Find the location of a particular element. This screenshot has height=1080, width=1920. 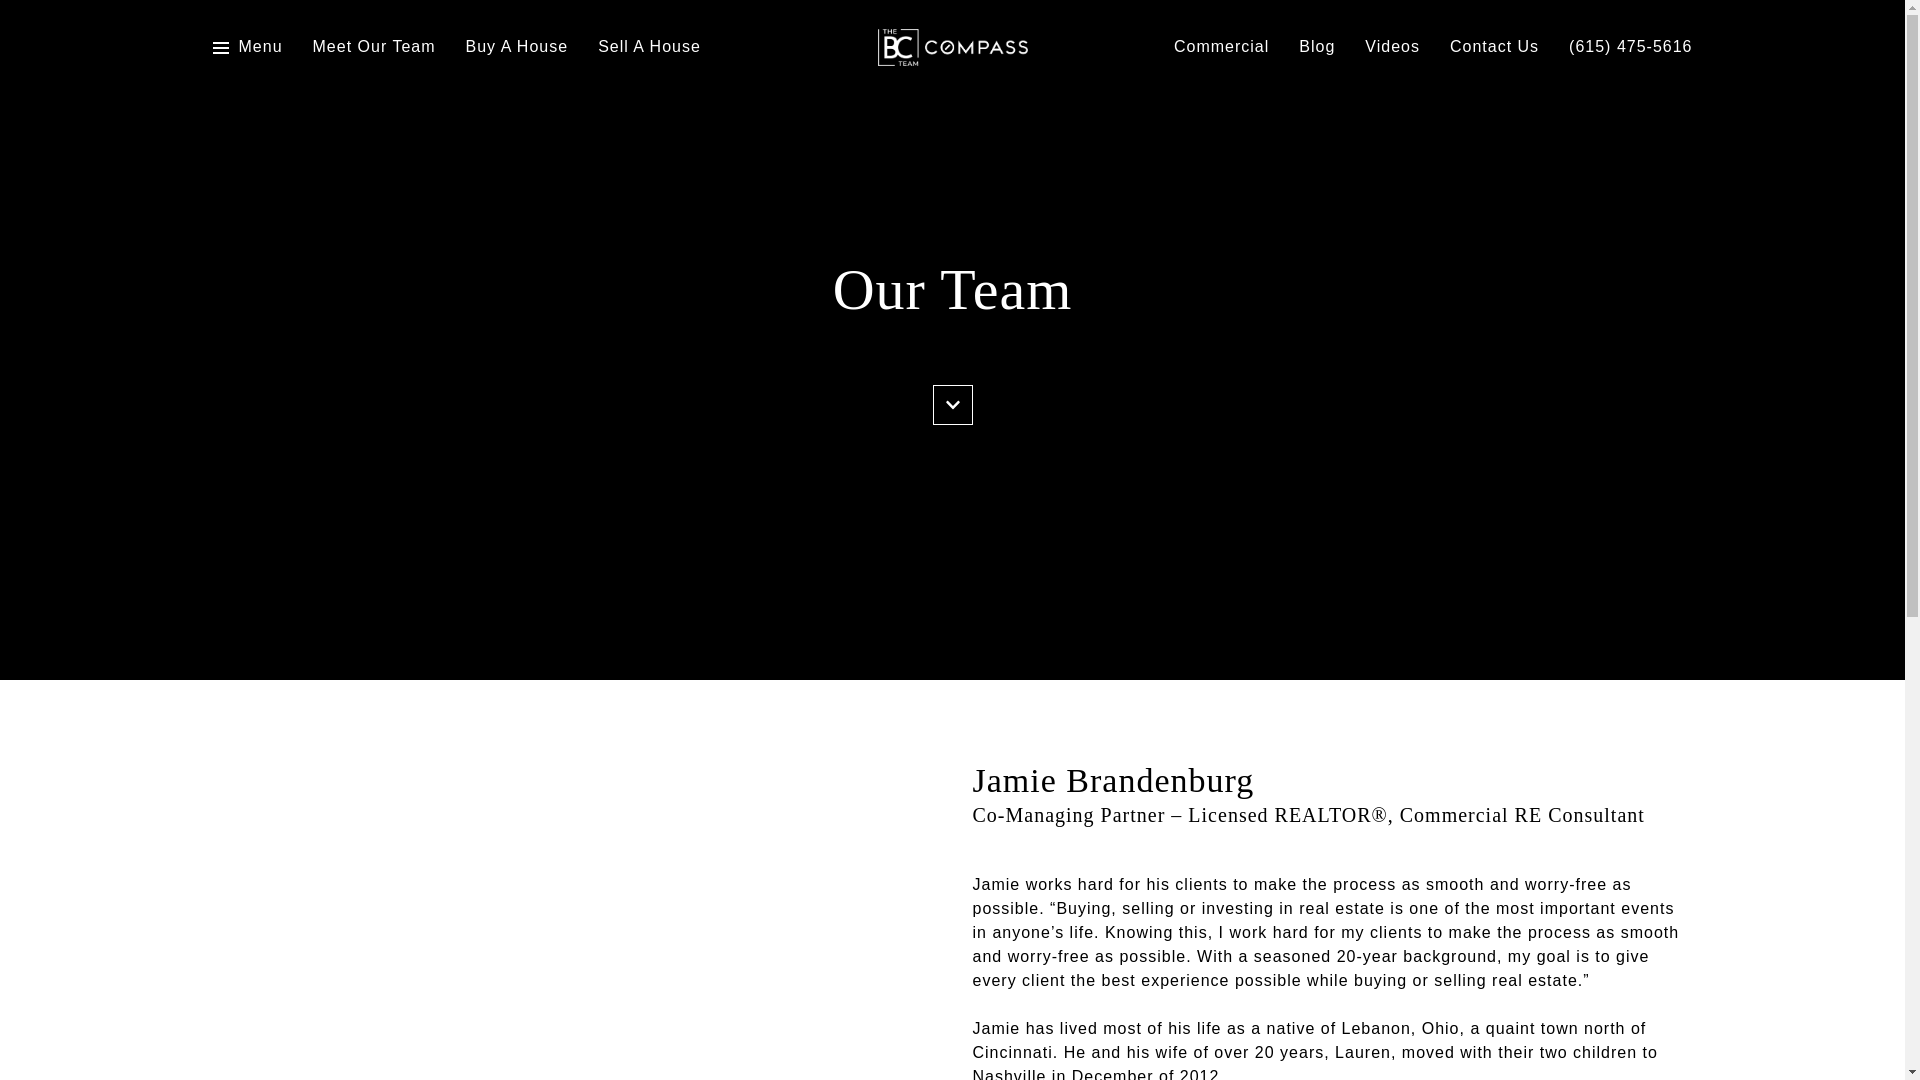

Menu is located at coordinates (260, 47).